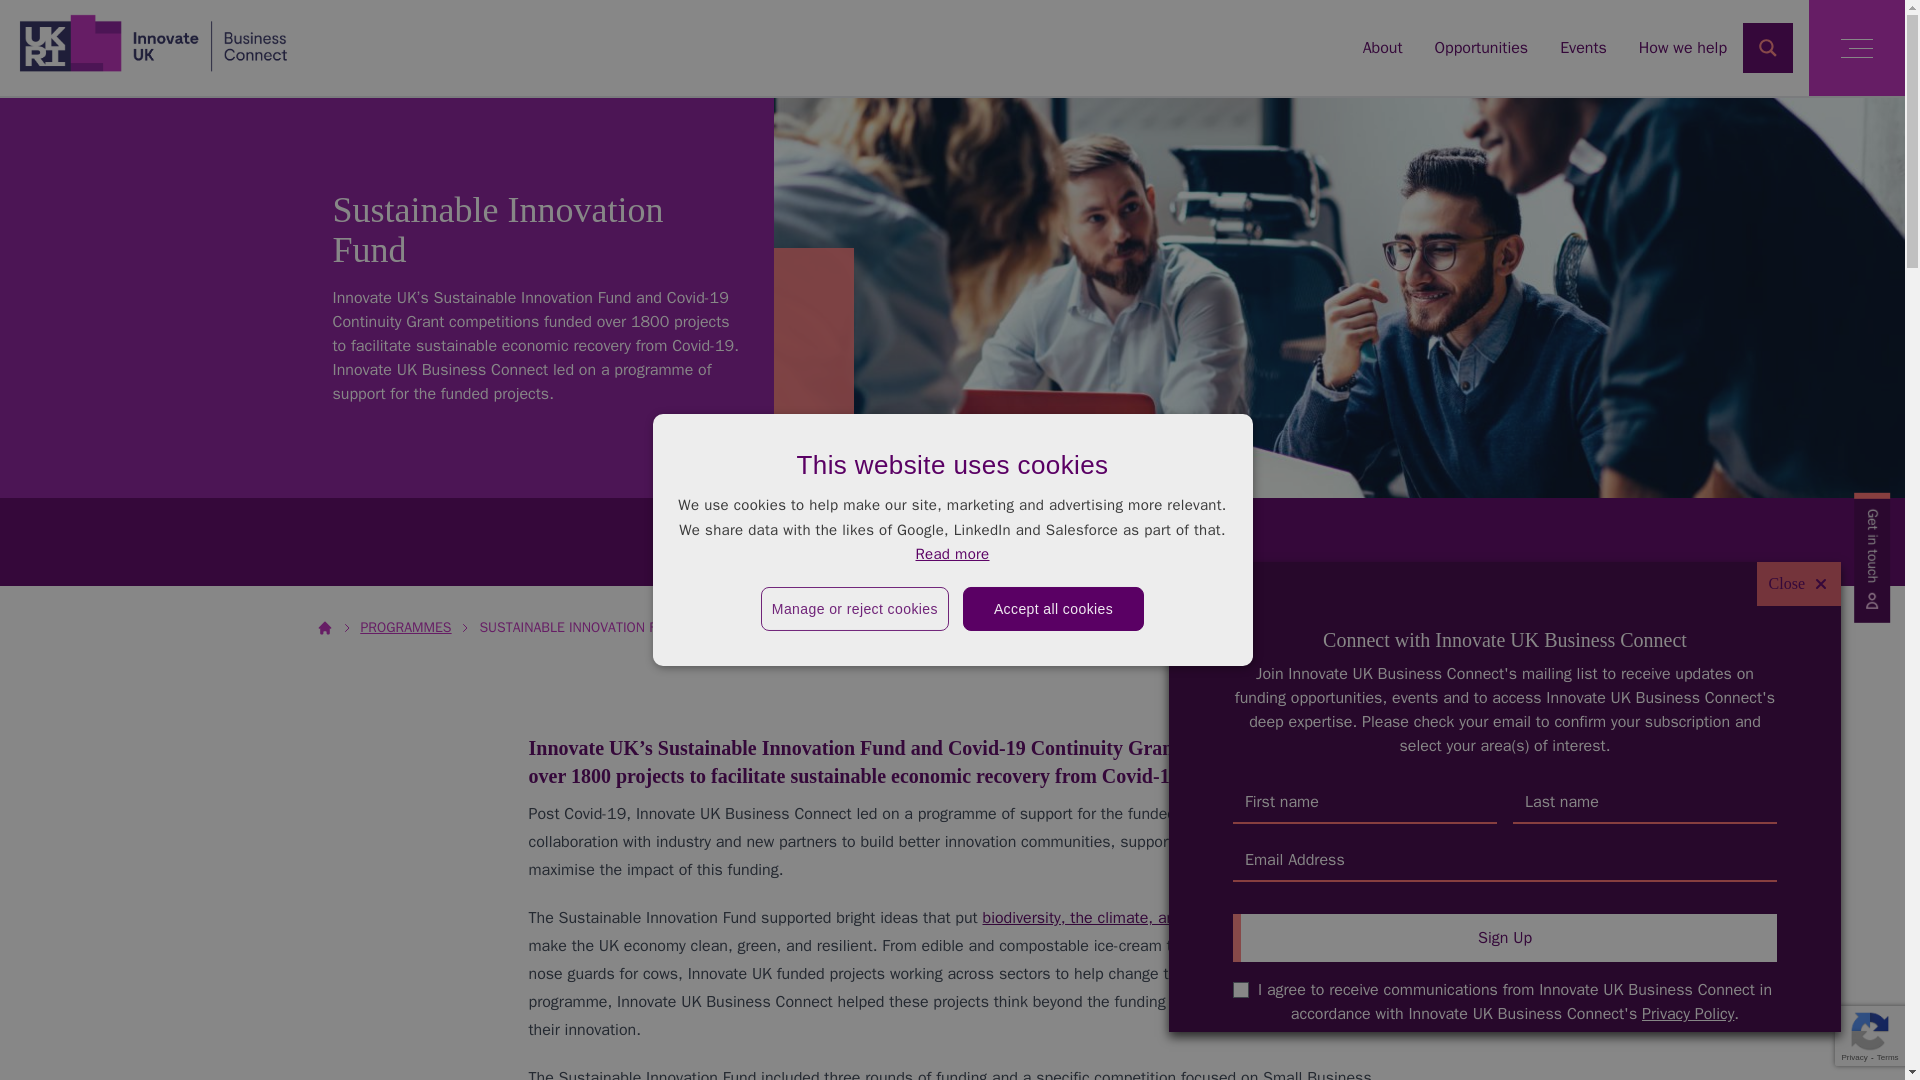 The width and height of the screenshot is (1920, 1080). What do you see at coordinates (1481, 48) in the screenshot?
I see `Opportunities` at bounding box center [1481, 48].